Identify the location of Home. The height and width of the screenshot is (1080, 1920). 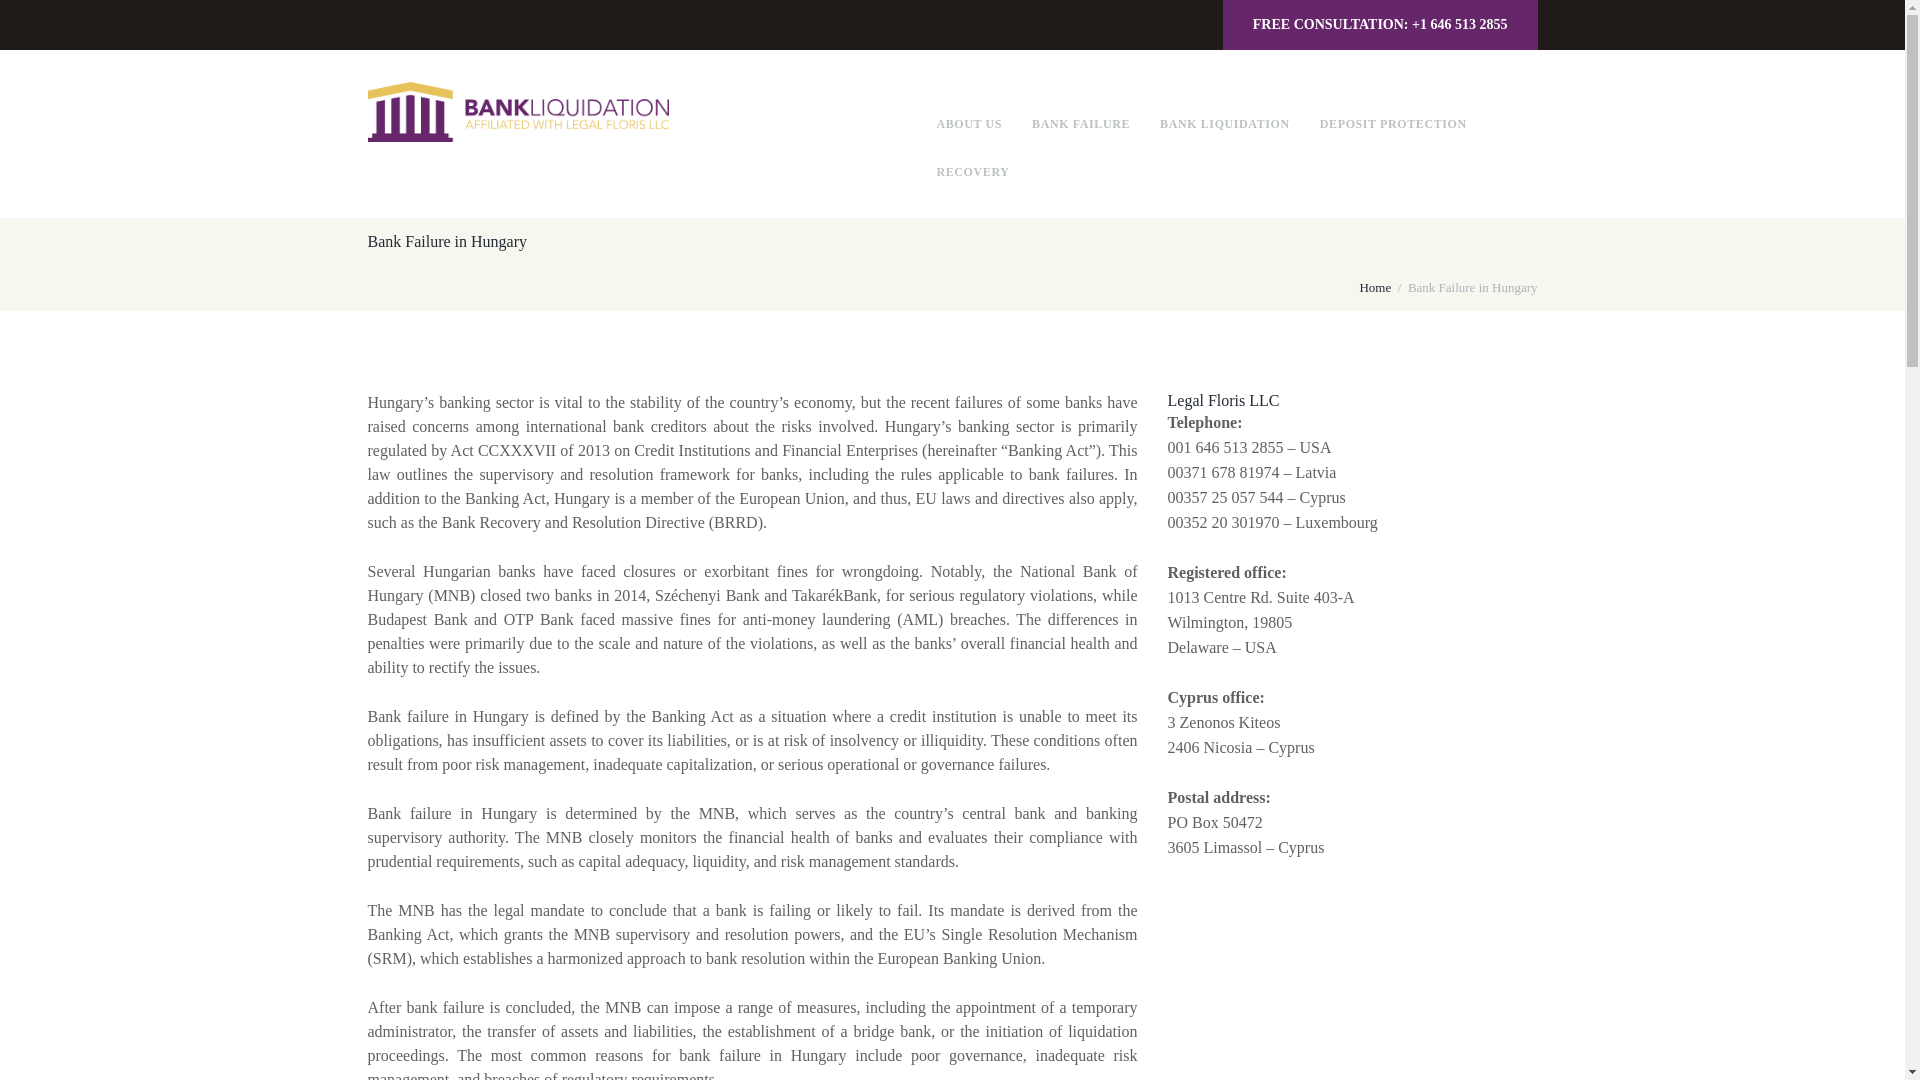
(1374, 288).